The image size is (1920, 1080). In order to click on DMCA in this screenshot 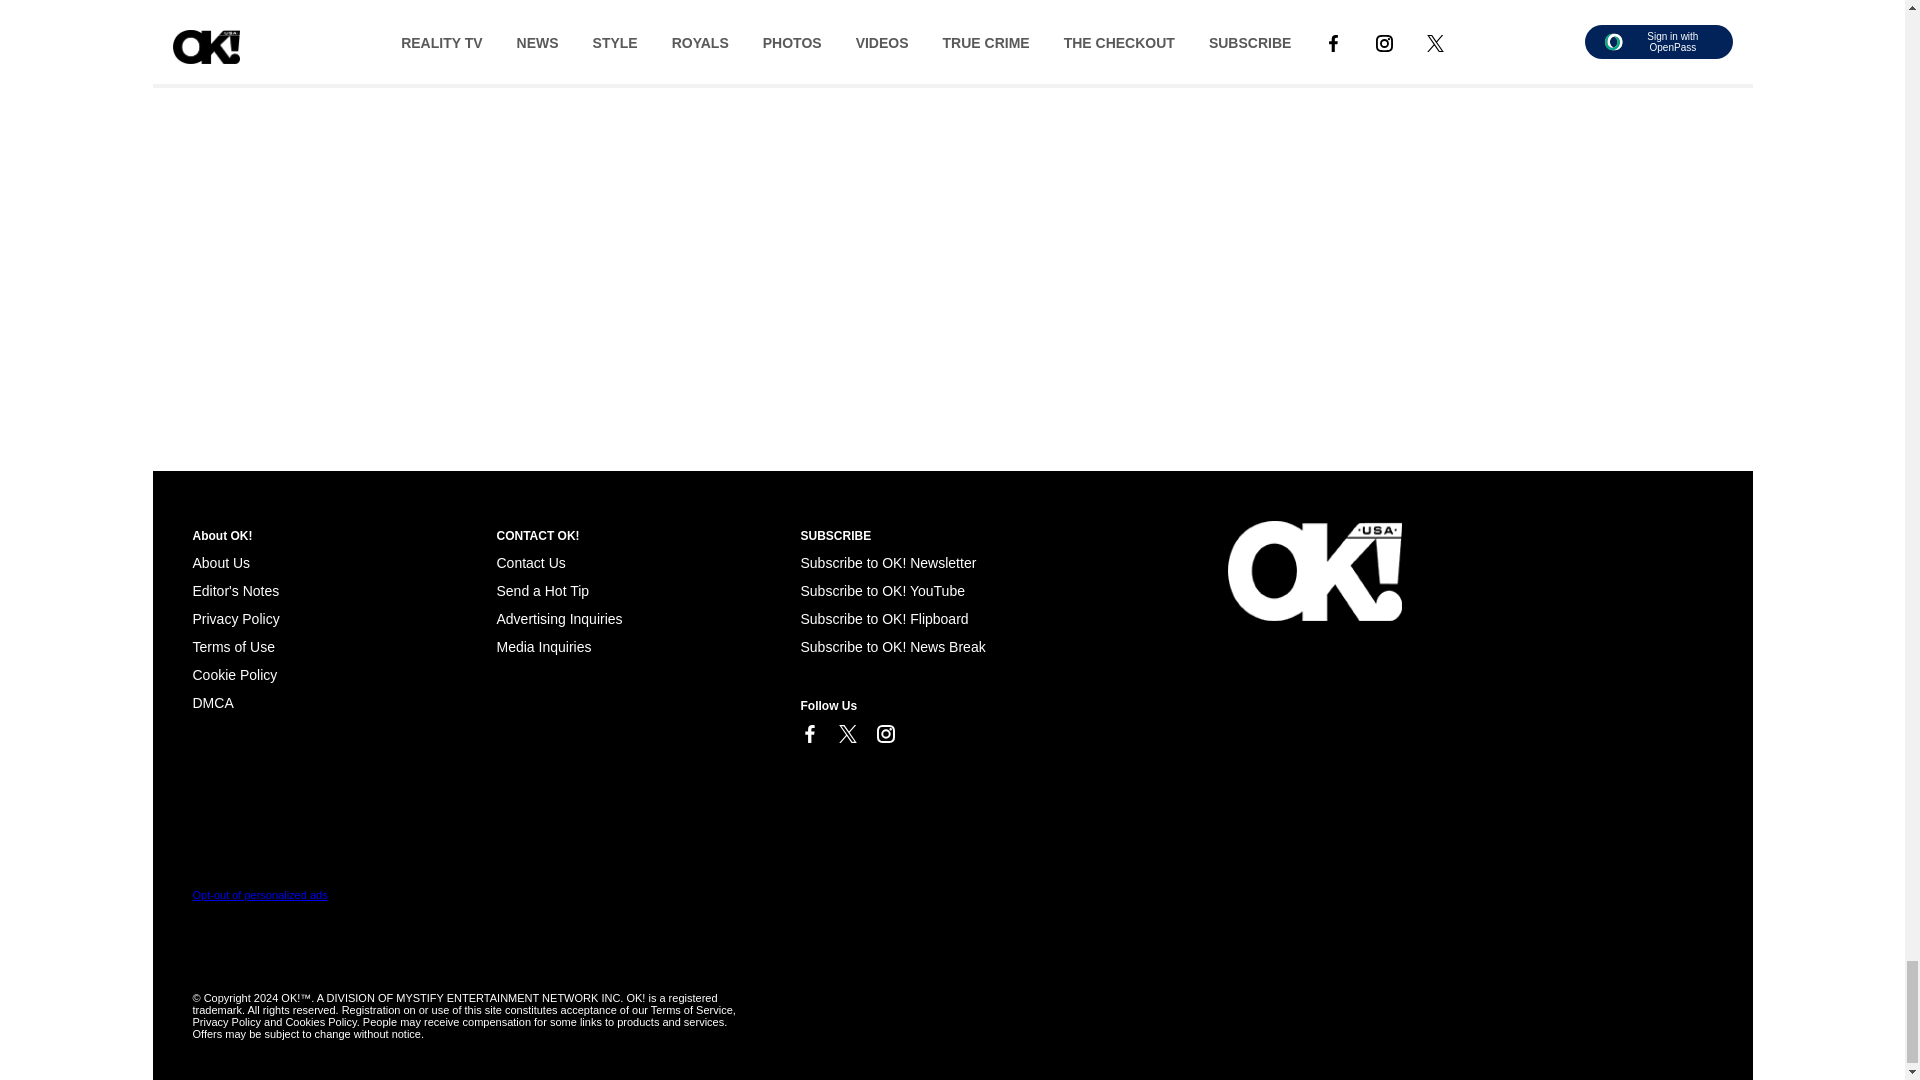, I will do `click(212, 702)`.